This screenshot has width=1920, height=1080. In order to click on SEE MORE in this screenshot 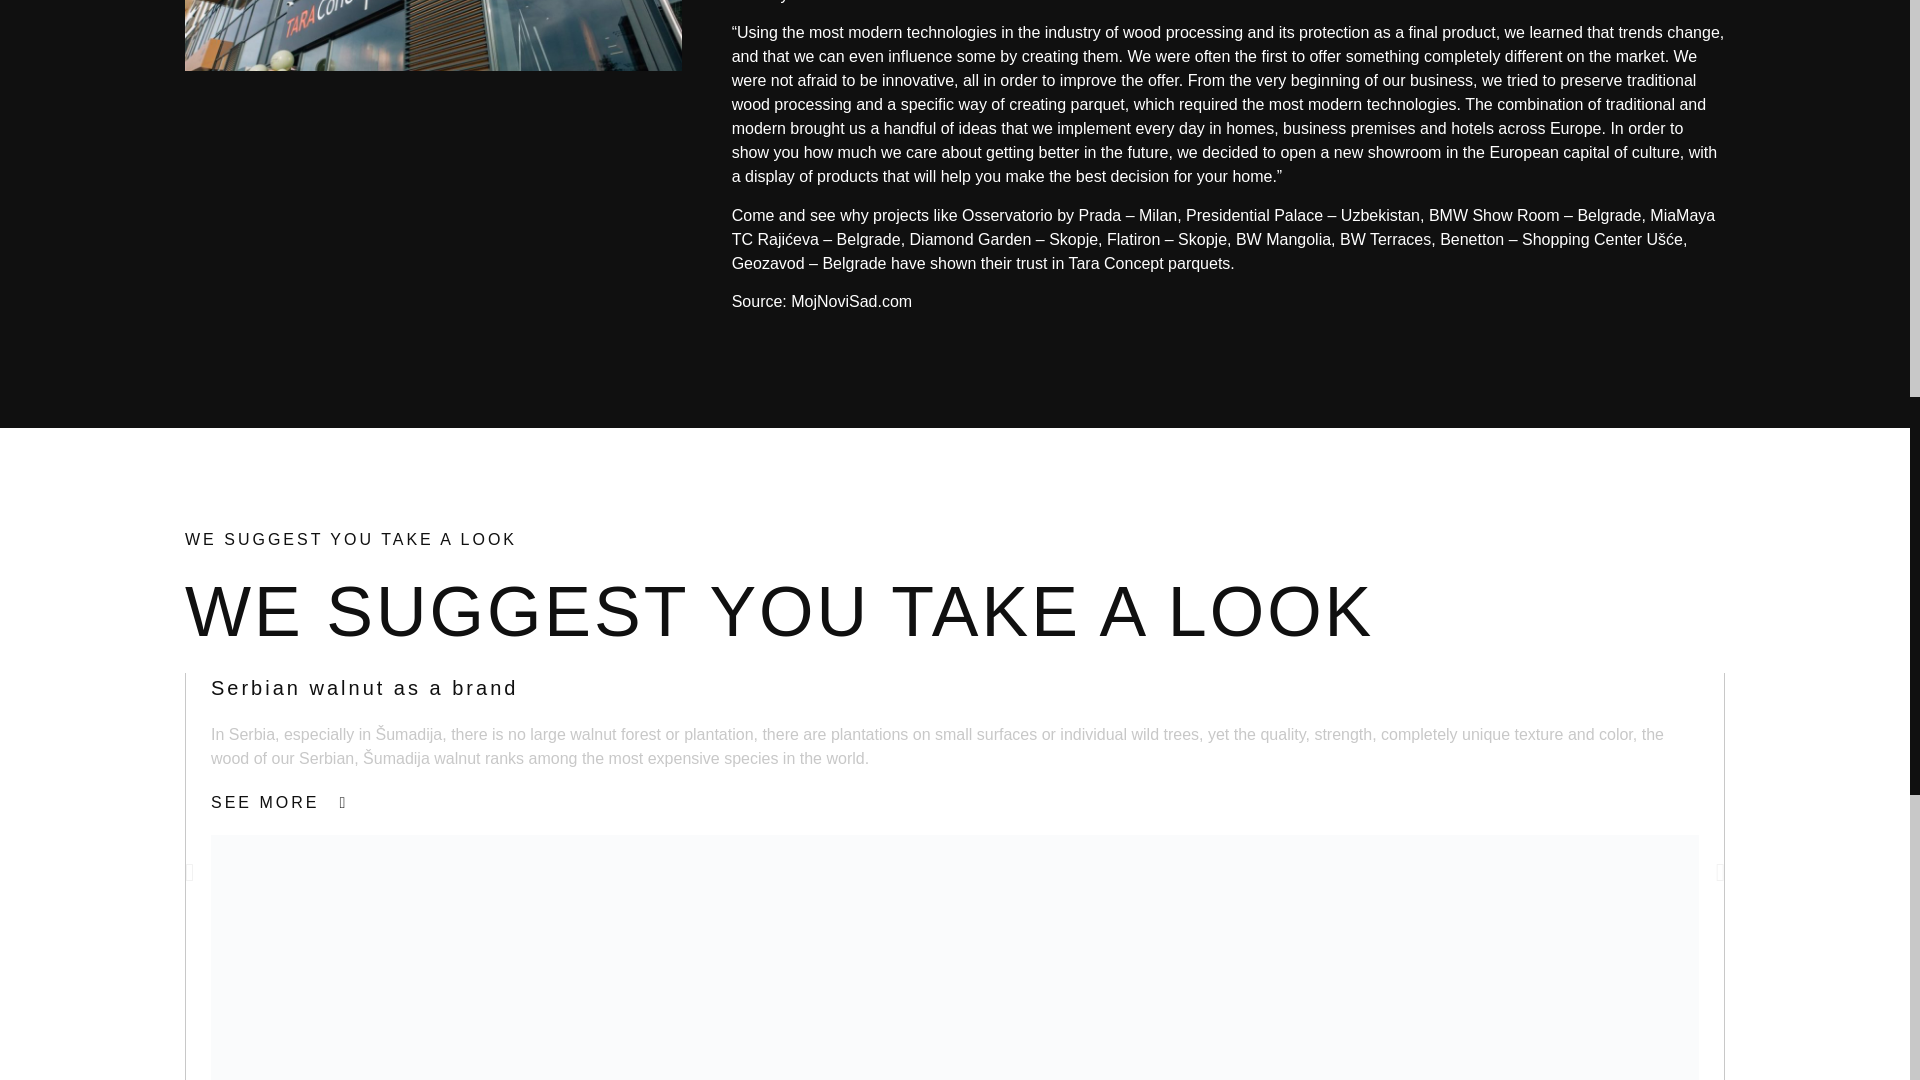, I will do `click(279, 802)`.